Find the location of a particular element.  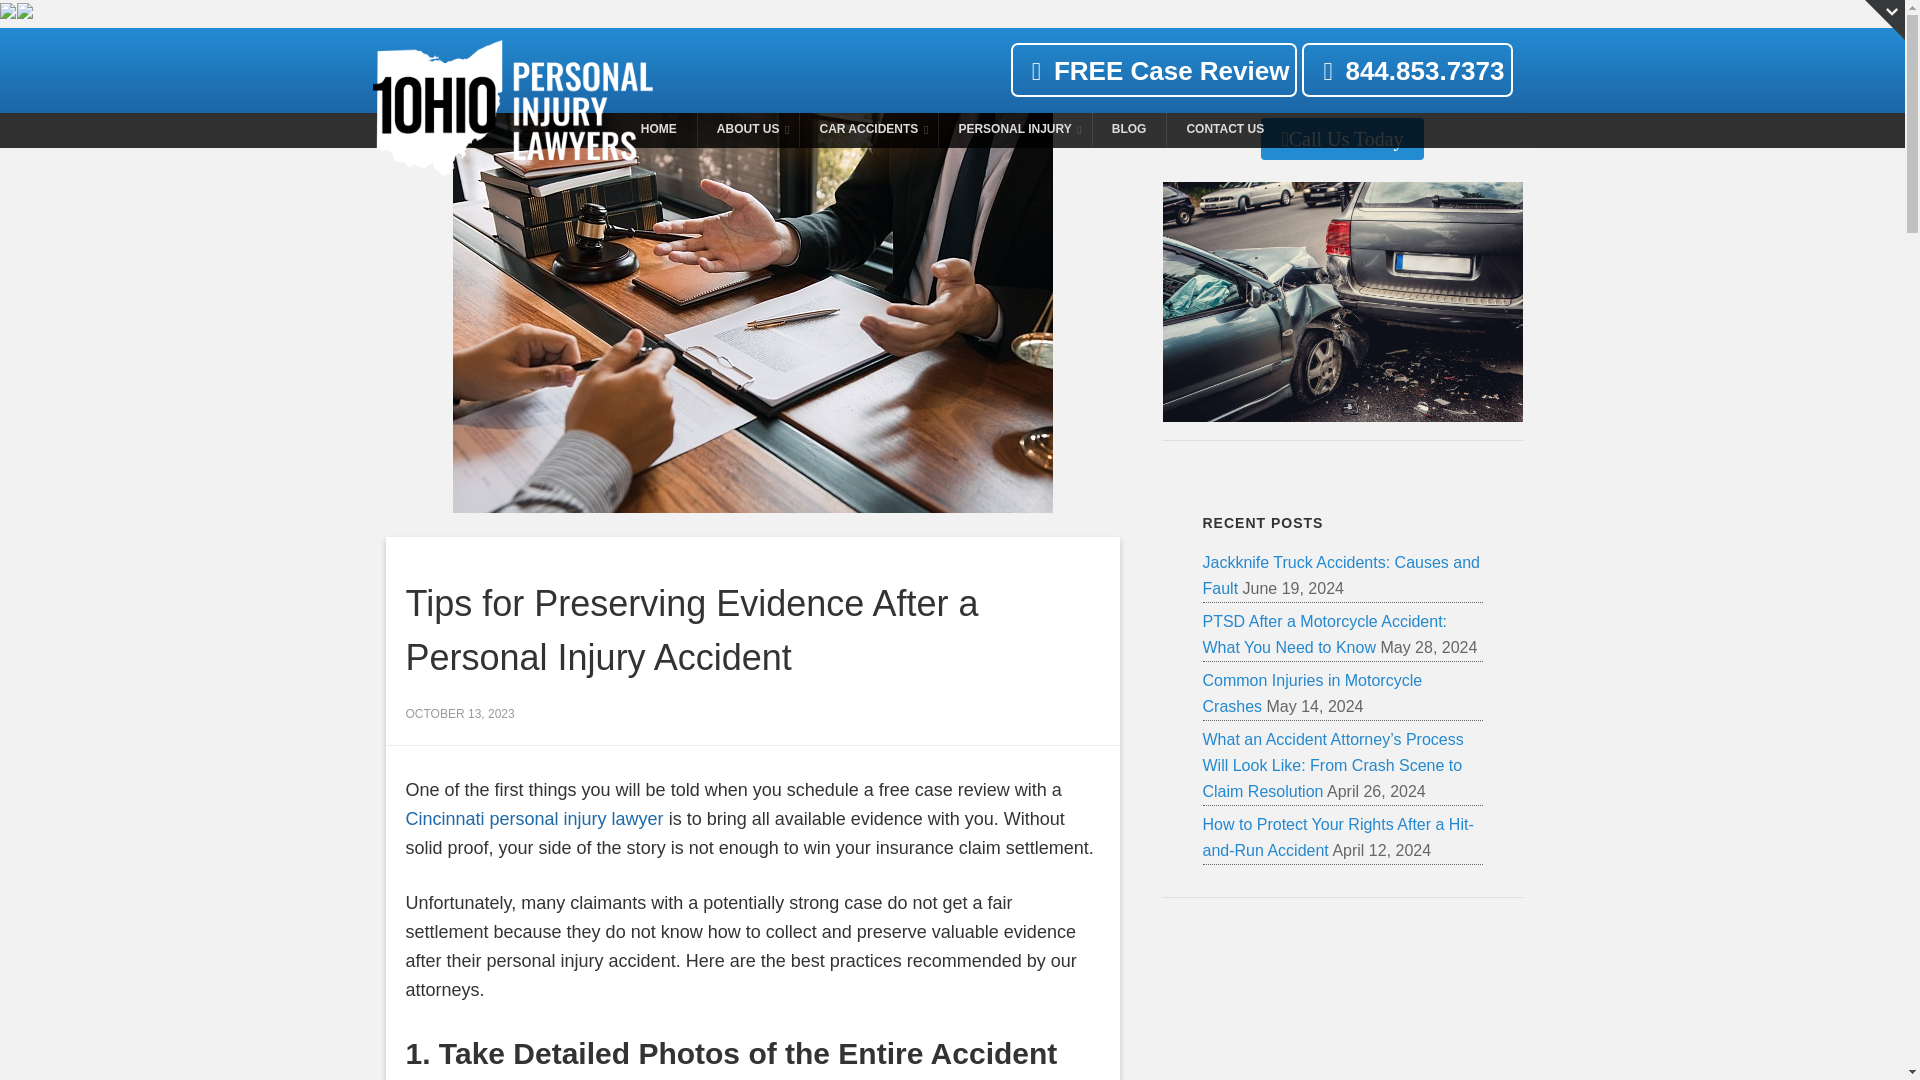

Ohio Car Accident Lawyers is located at coordinates (952, 130).